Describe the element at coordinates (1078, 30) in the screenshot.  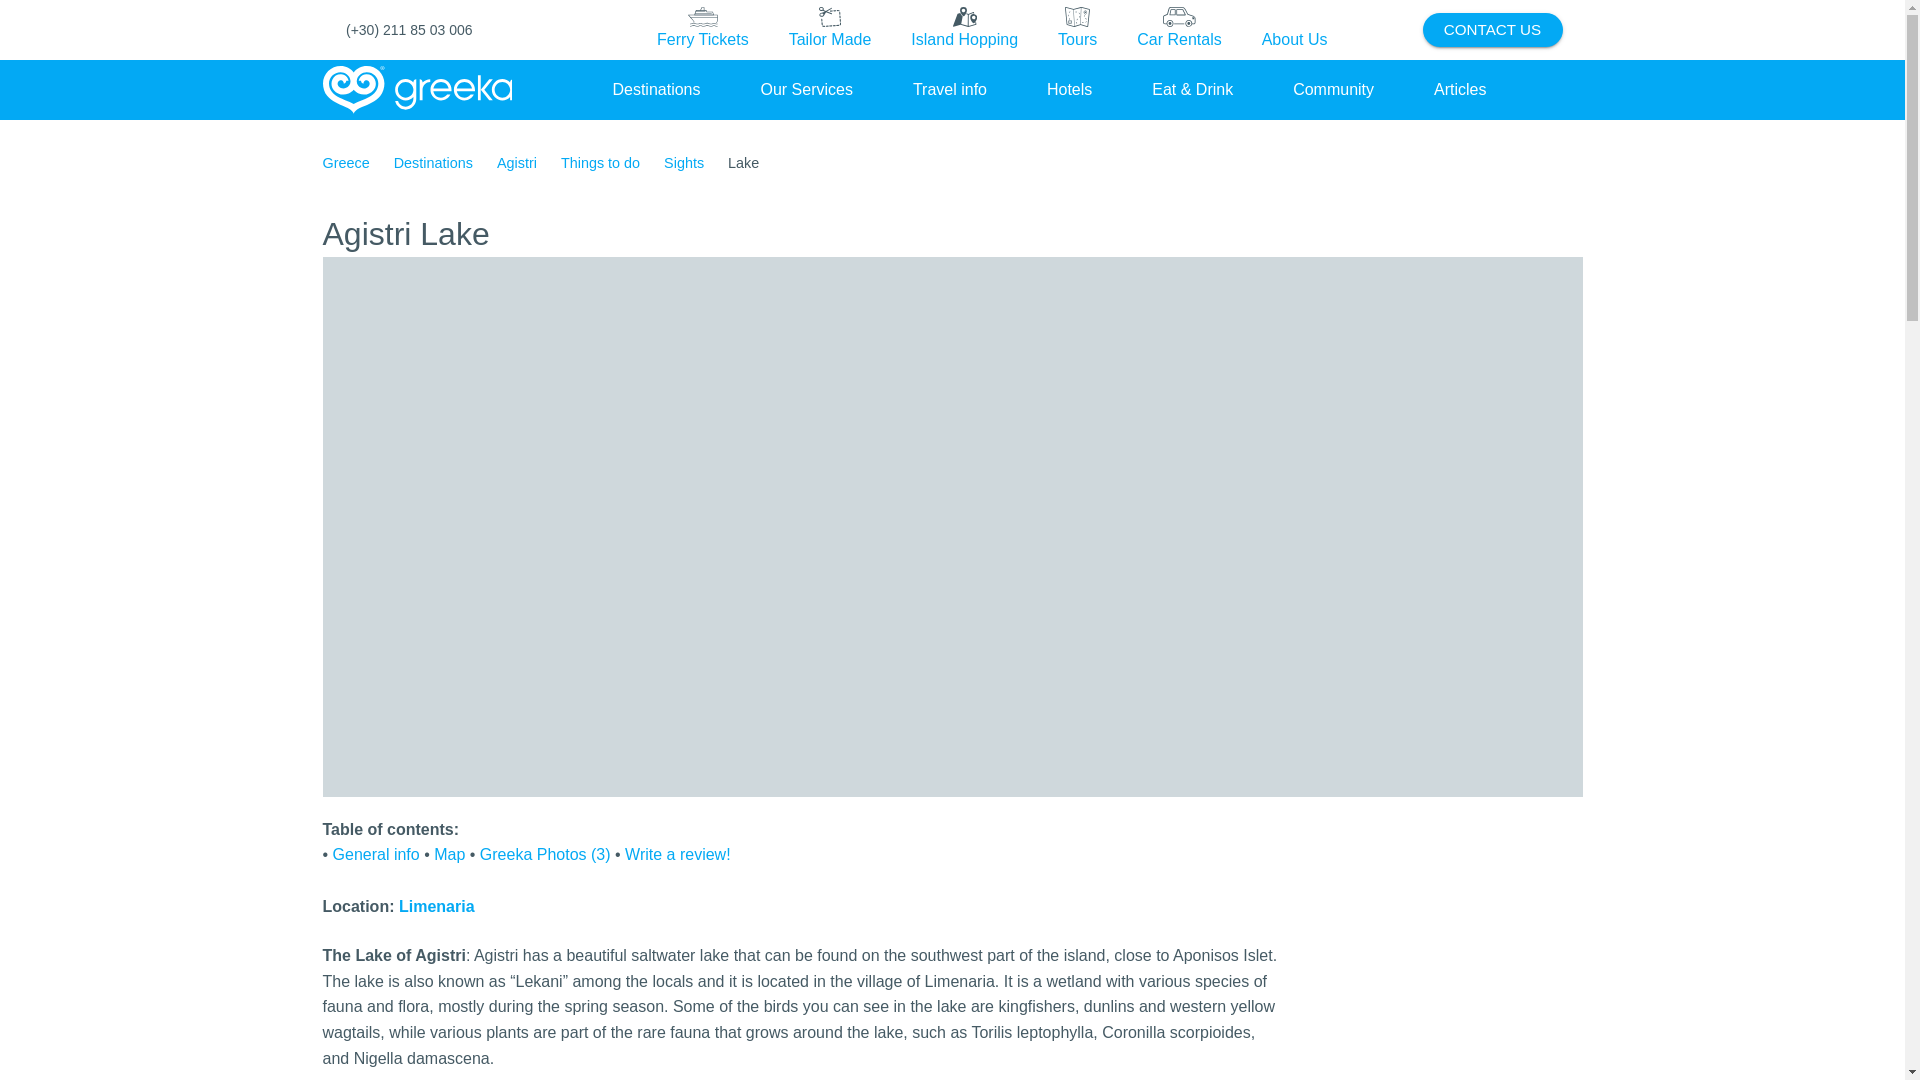
I see `Tours` at that location.